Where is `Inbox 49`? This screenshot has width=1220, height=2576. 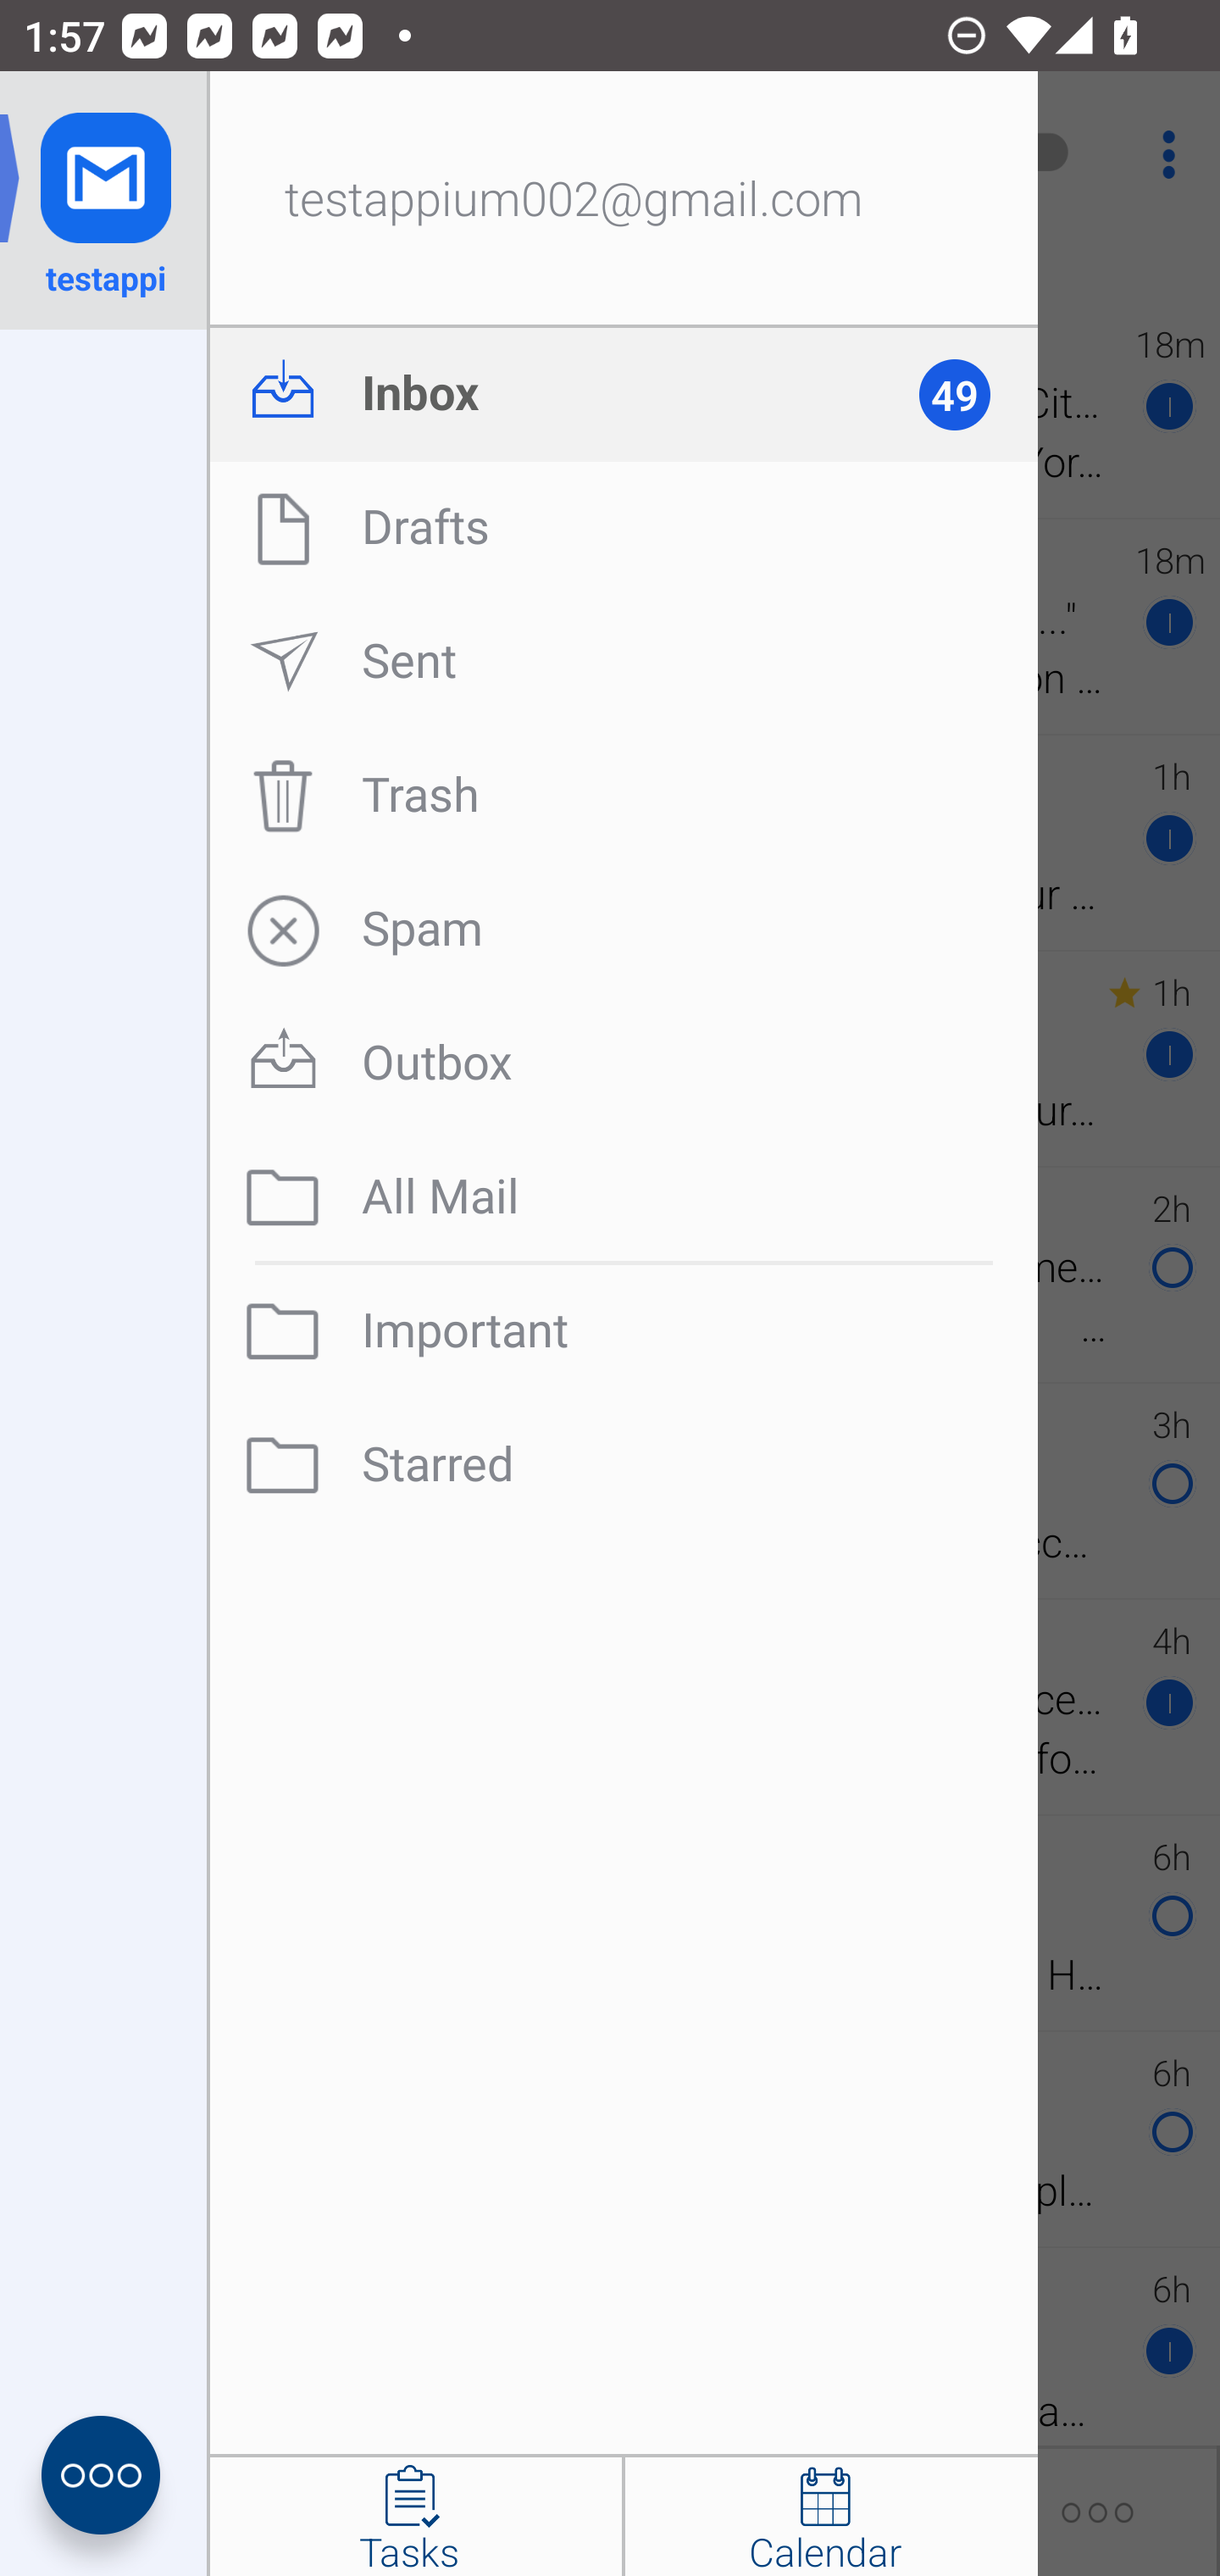
Inbox 49 is located at coordinates (624, 394).